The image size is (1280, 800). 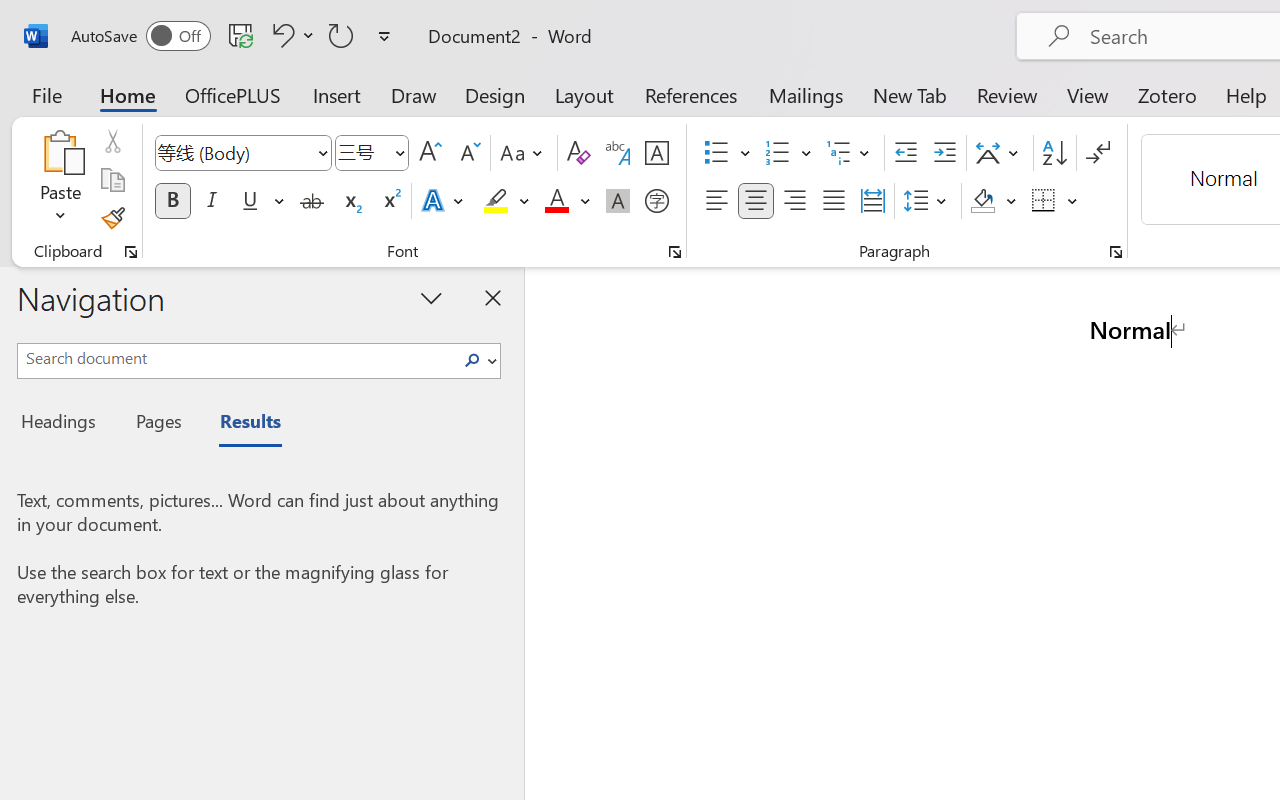 What do you see at coordinates (414, 94) in the screenshot?
I see `Draw` at bounding box center [414, 94].